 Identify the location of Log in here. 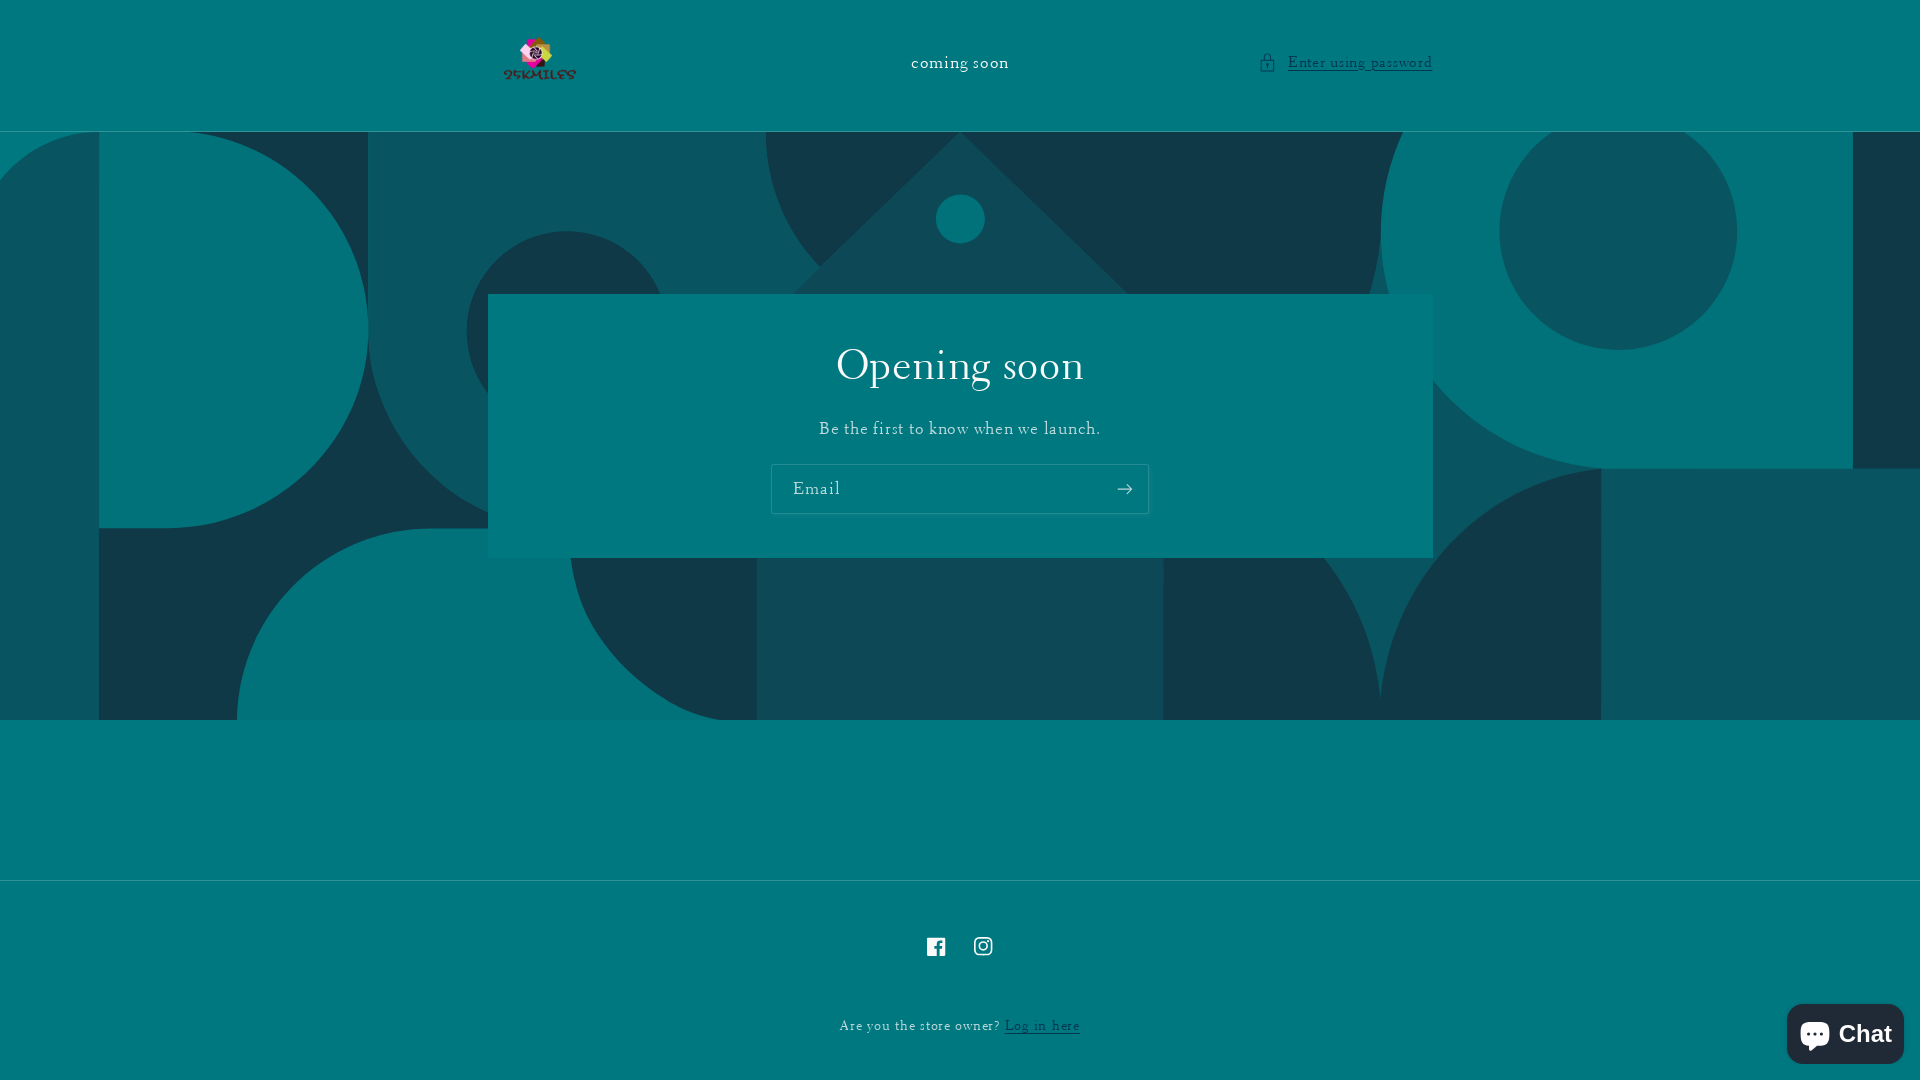
(1042, 1025).